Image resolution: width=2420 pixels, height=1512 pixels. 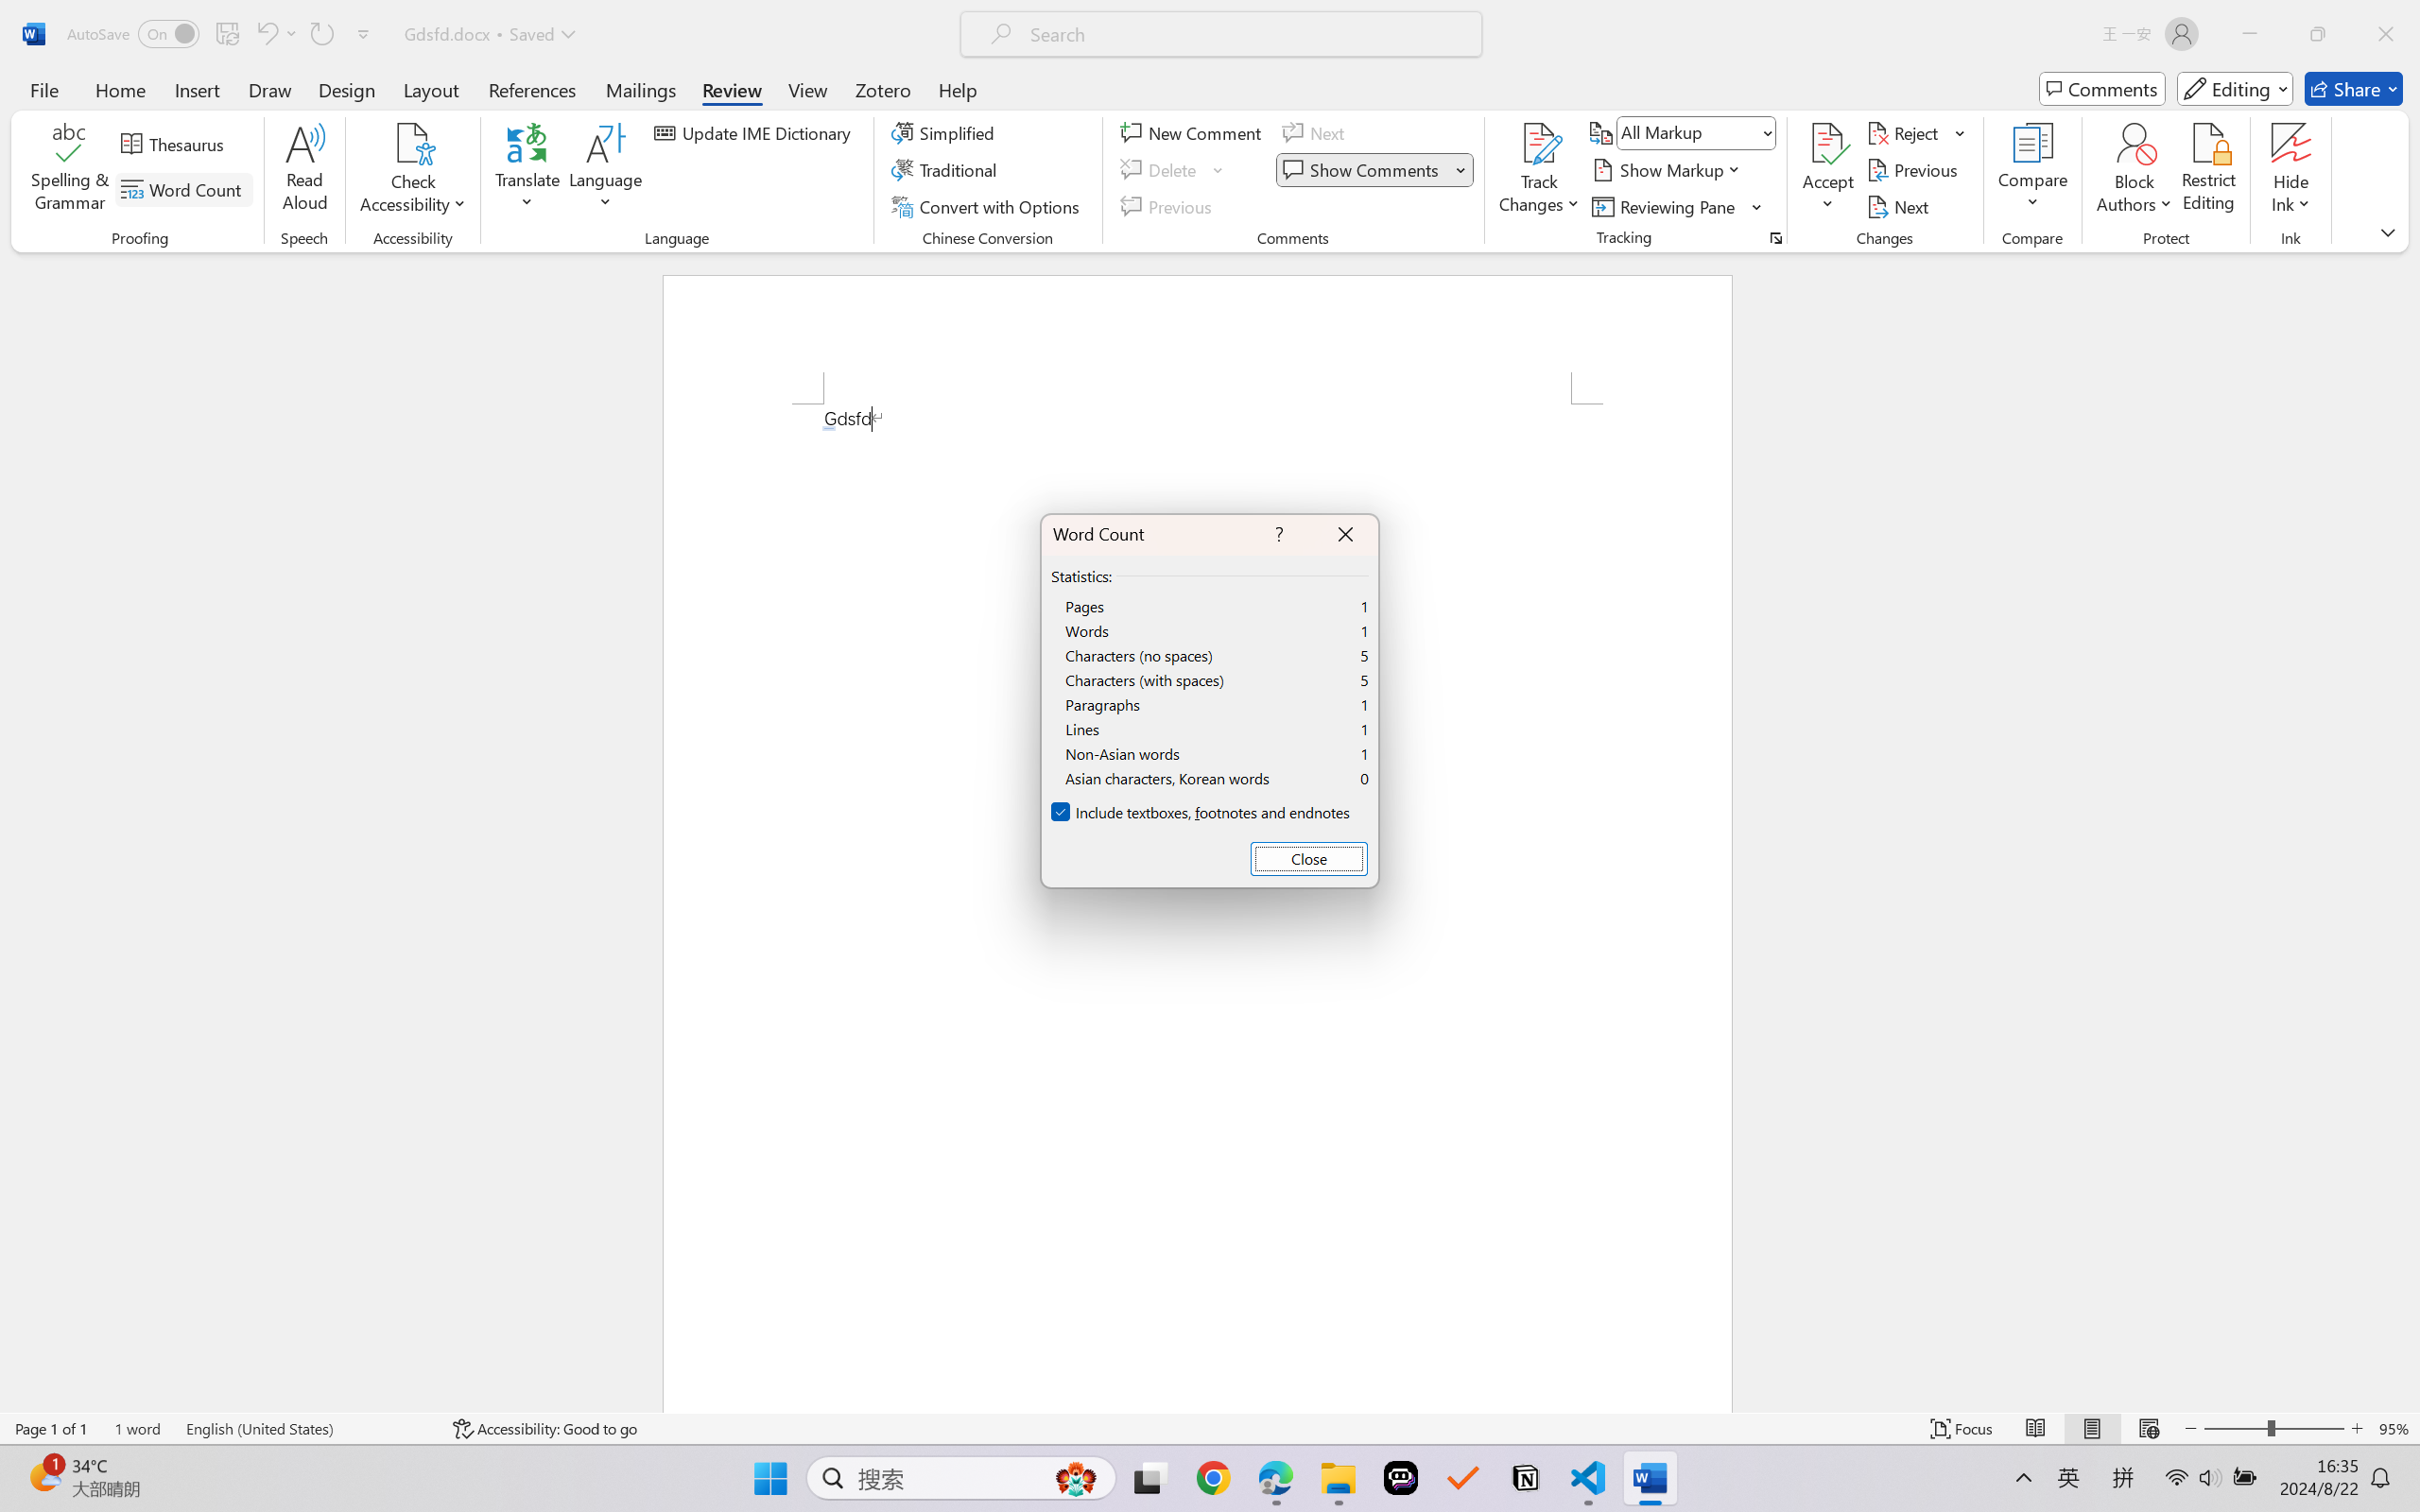 What do you see at coordinates (947, 170) in the screenshot?
I see `Traditional` at bounding box center [947, 170].